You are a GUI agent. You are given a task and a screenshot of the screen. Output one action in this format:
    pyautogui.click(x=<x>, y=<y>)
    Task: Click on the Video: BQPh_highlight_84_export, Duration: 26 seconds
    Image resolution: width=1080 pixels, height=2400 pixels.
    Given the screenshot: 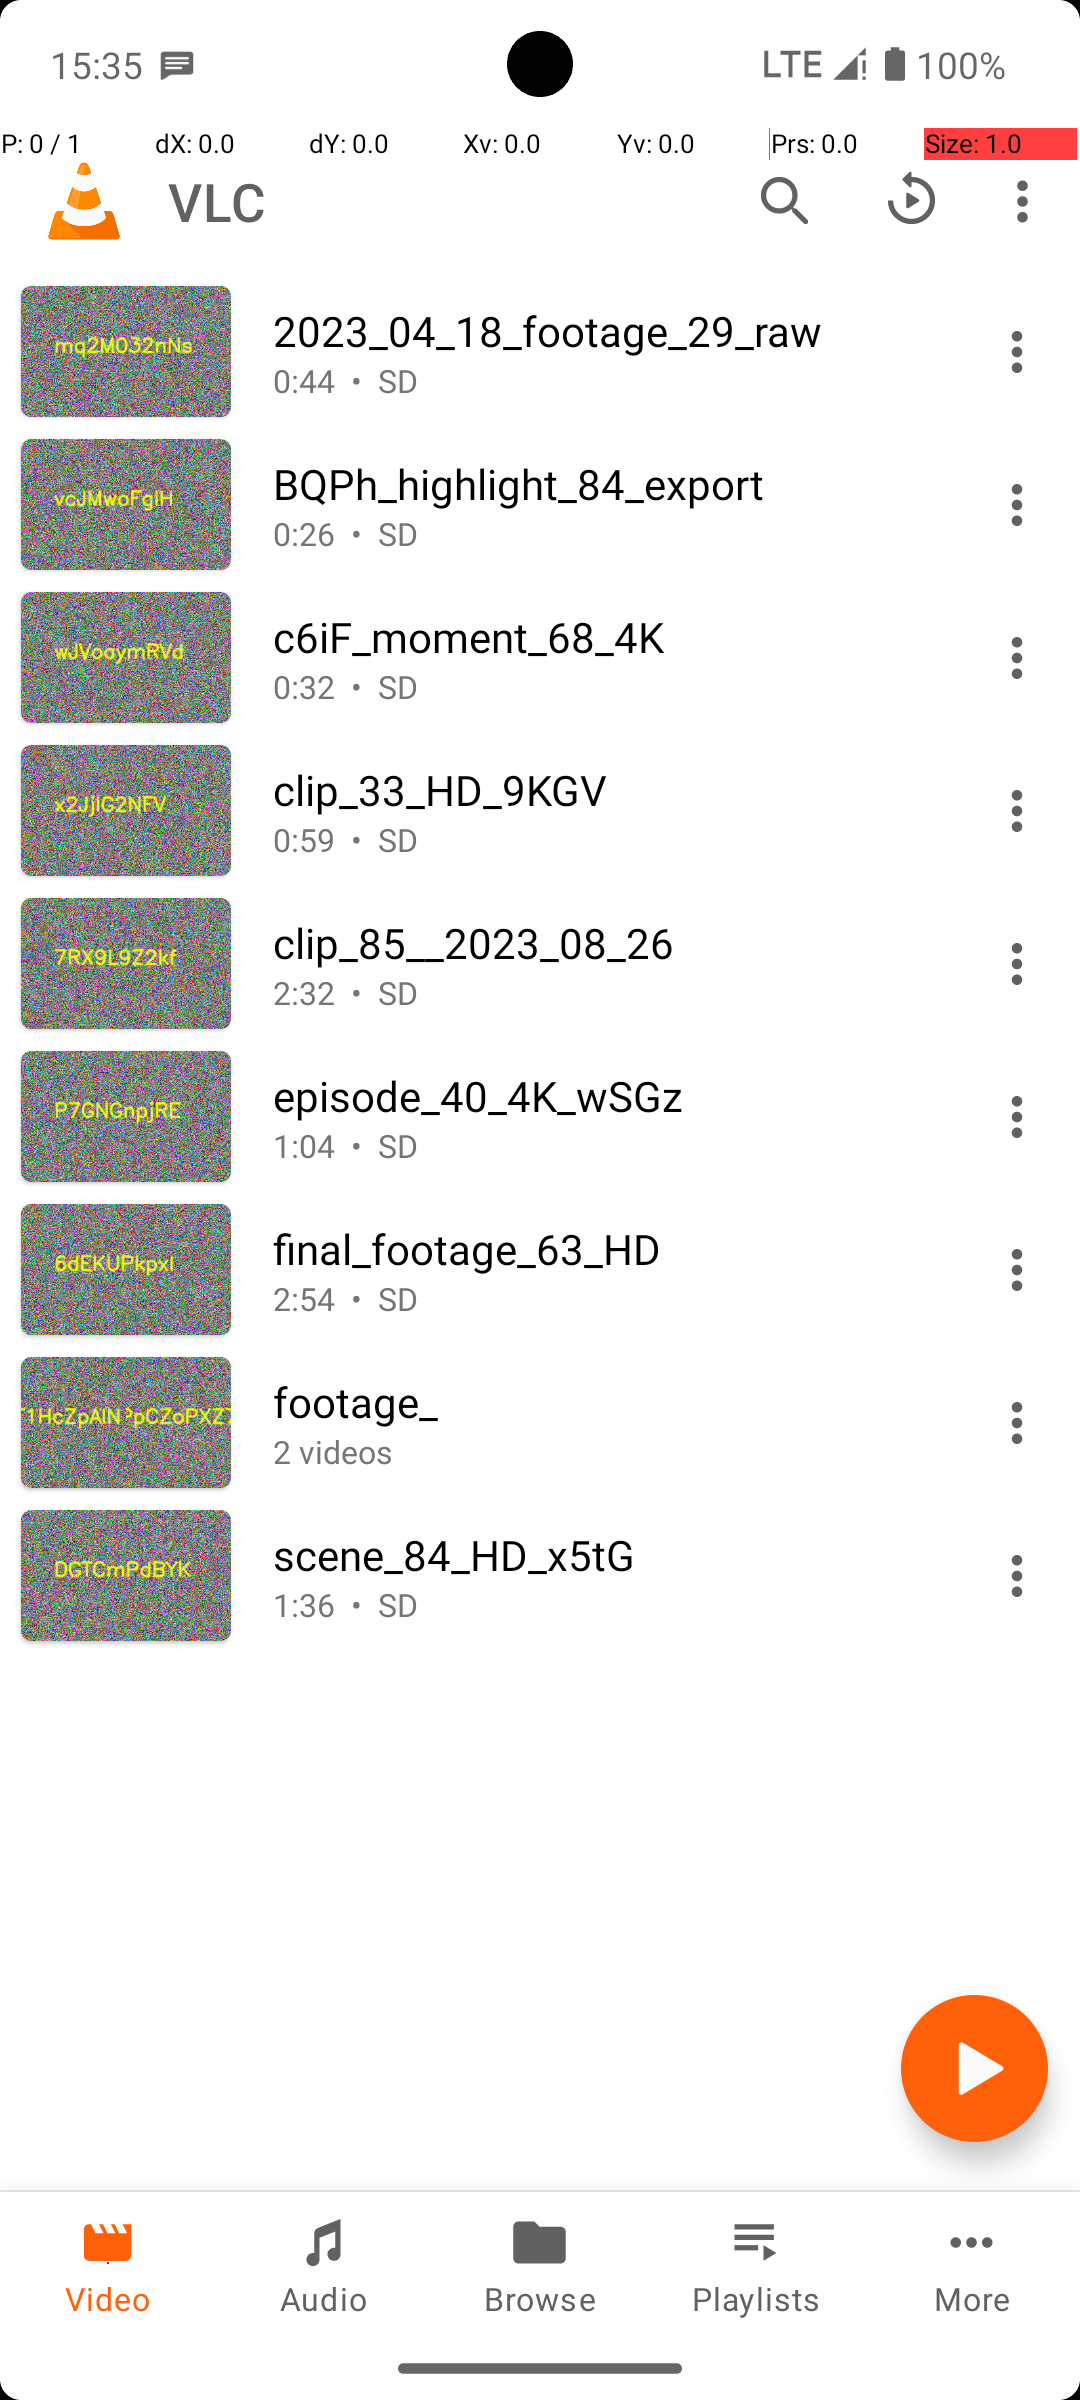 What is the action you would take?
    pyautogui.click(x=540, y=504)
    